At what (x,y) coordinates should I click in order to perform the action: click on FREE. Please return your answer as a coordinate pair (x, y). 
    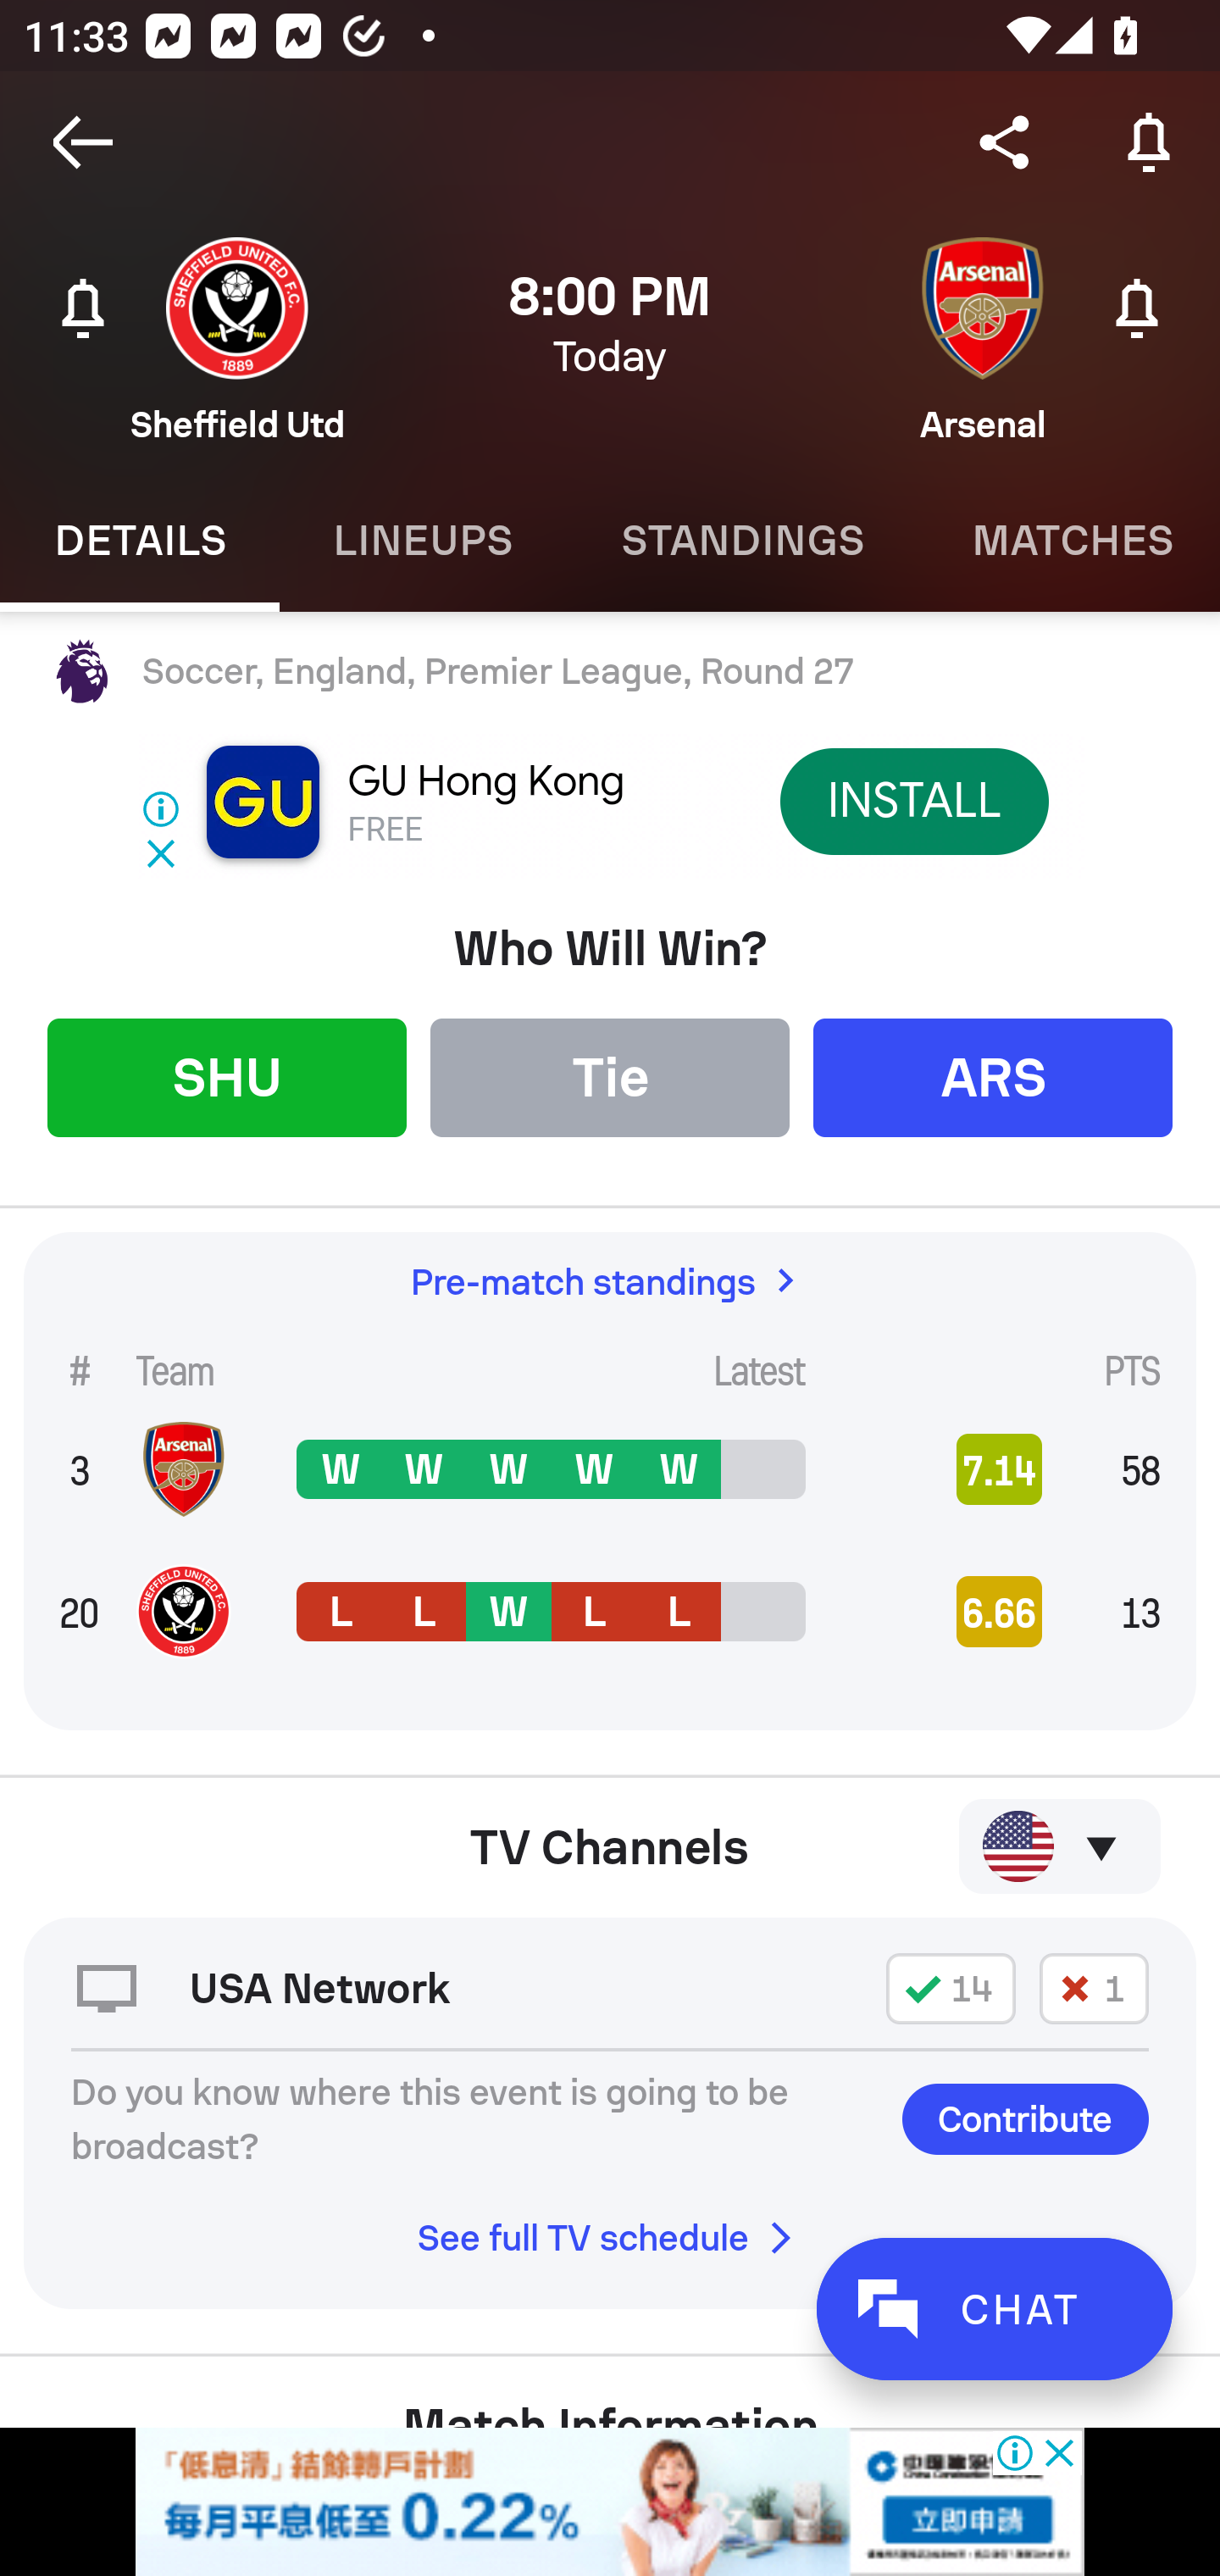
    Looking at the image, I should click on (385, 830).